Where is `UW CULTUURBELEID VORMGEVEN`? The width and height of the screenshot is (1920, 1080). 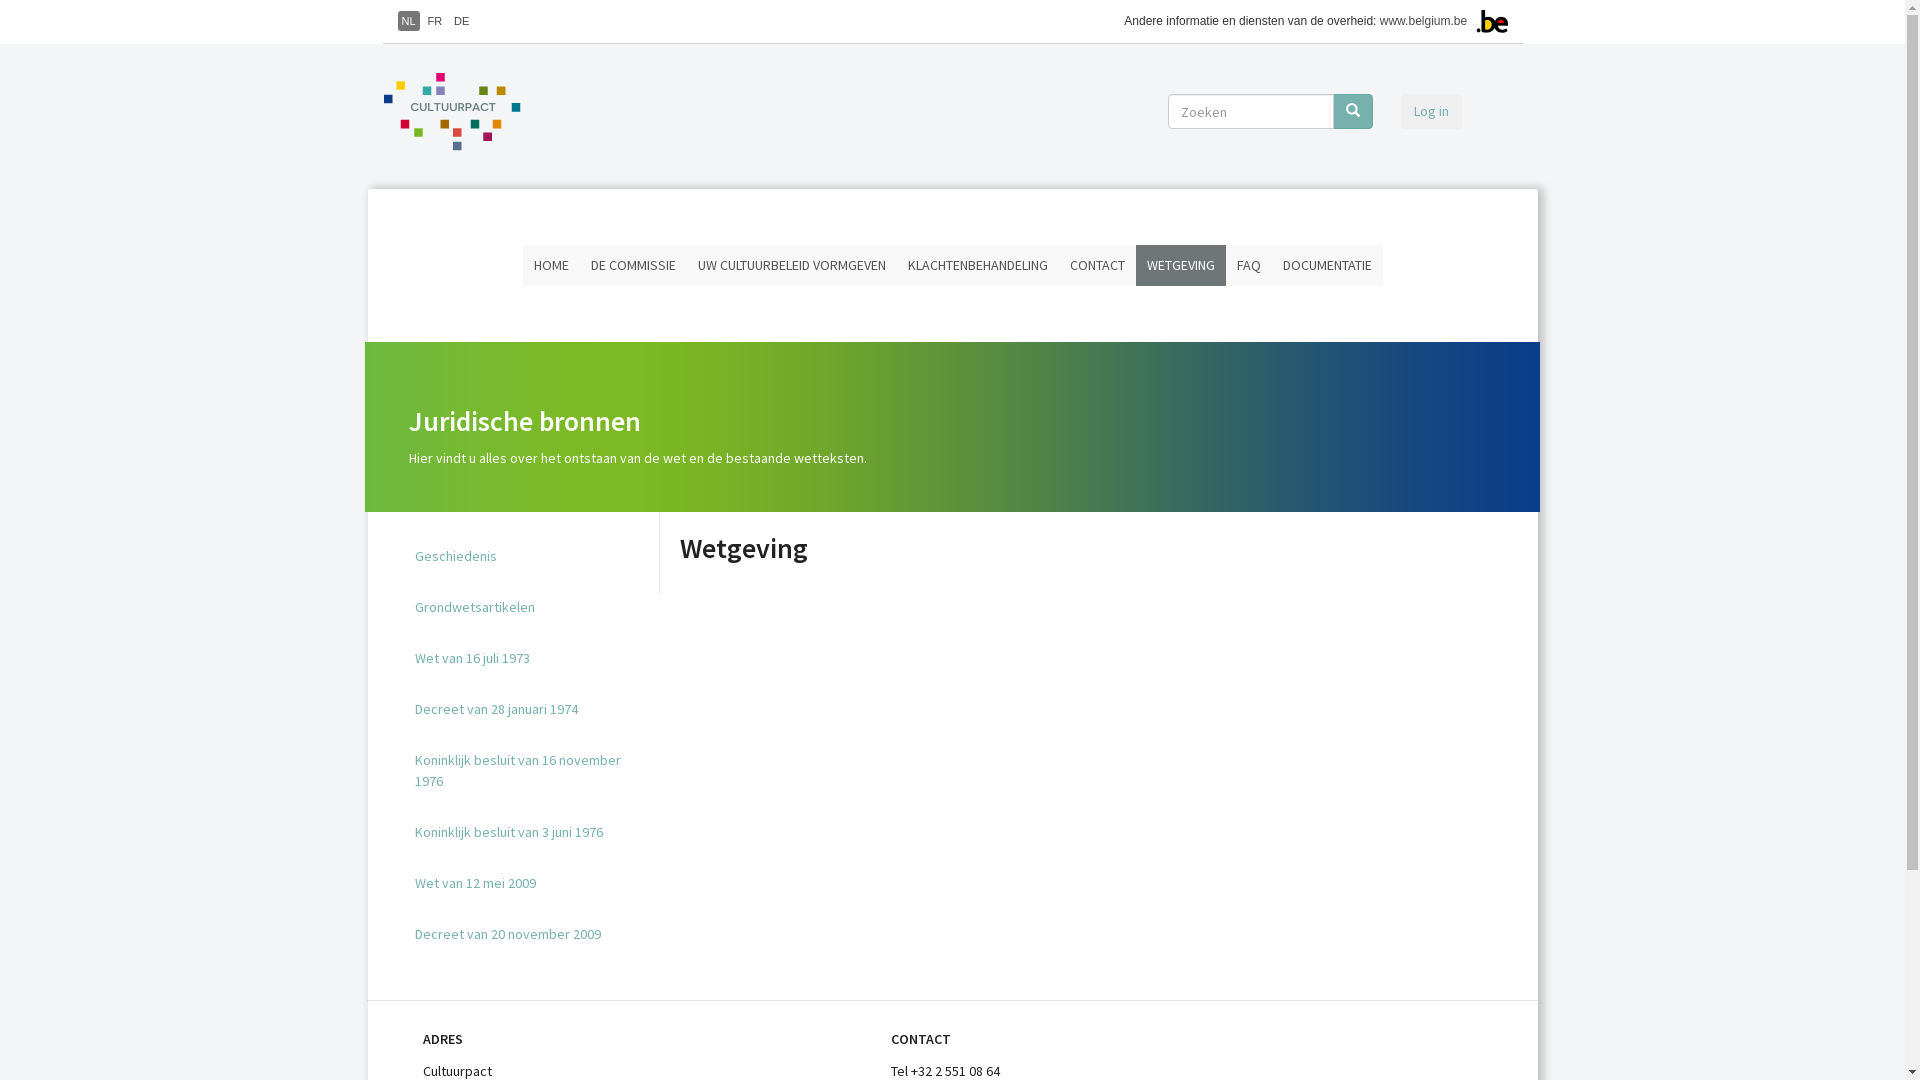 UW CULTUURBELEID VORMGEVEN is located at coordinates (791, 266).